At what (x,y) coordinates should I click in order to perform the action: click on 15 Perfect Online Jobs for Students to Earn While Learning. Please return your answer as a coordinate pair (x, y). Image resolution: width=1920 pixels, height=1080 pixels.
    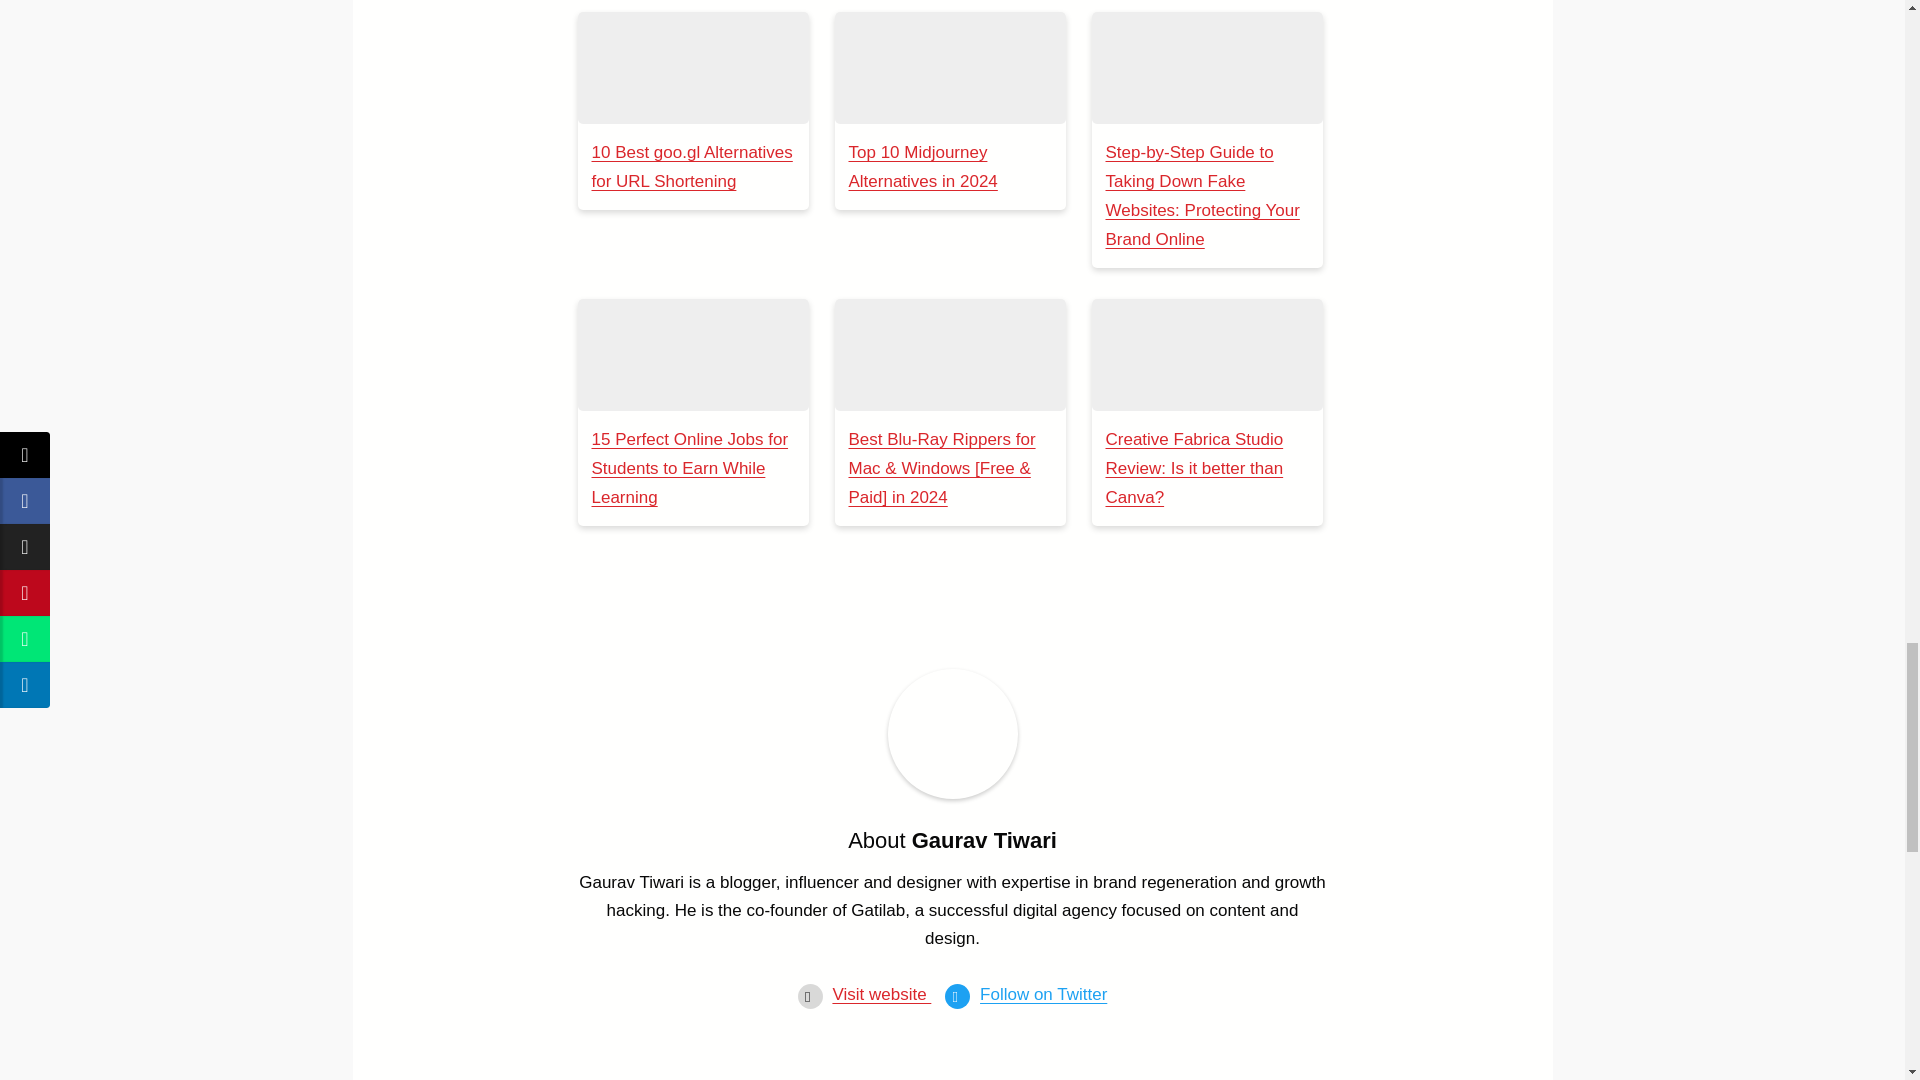
    Looking at the image, I should click on (690, 468).